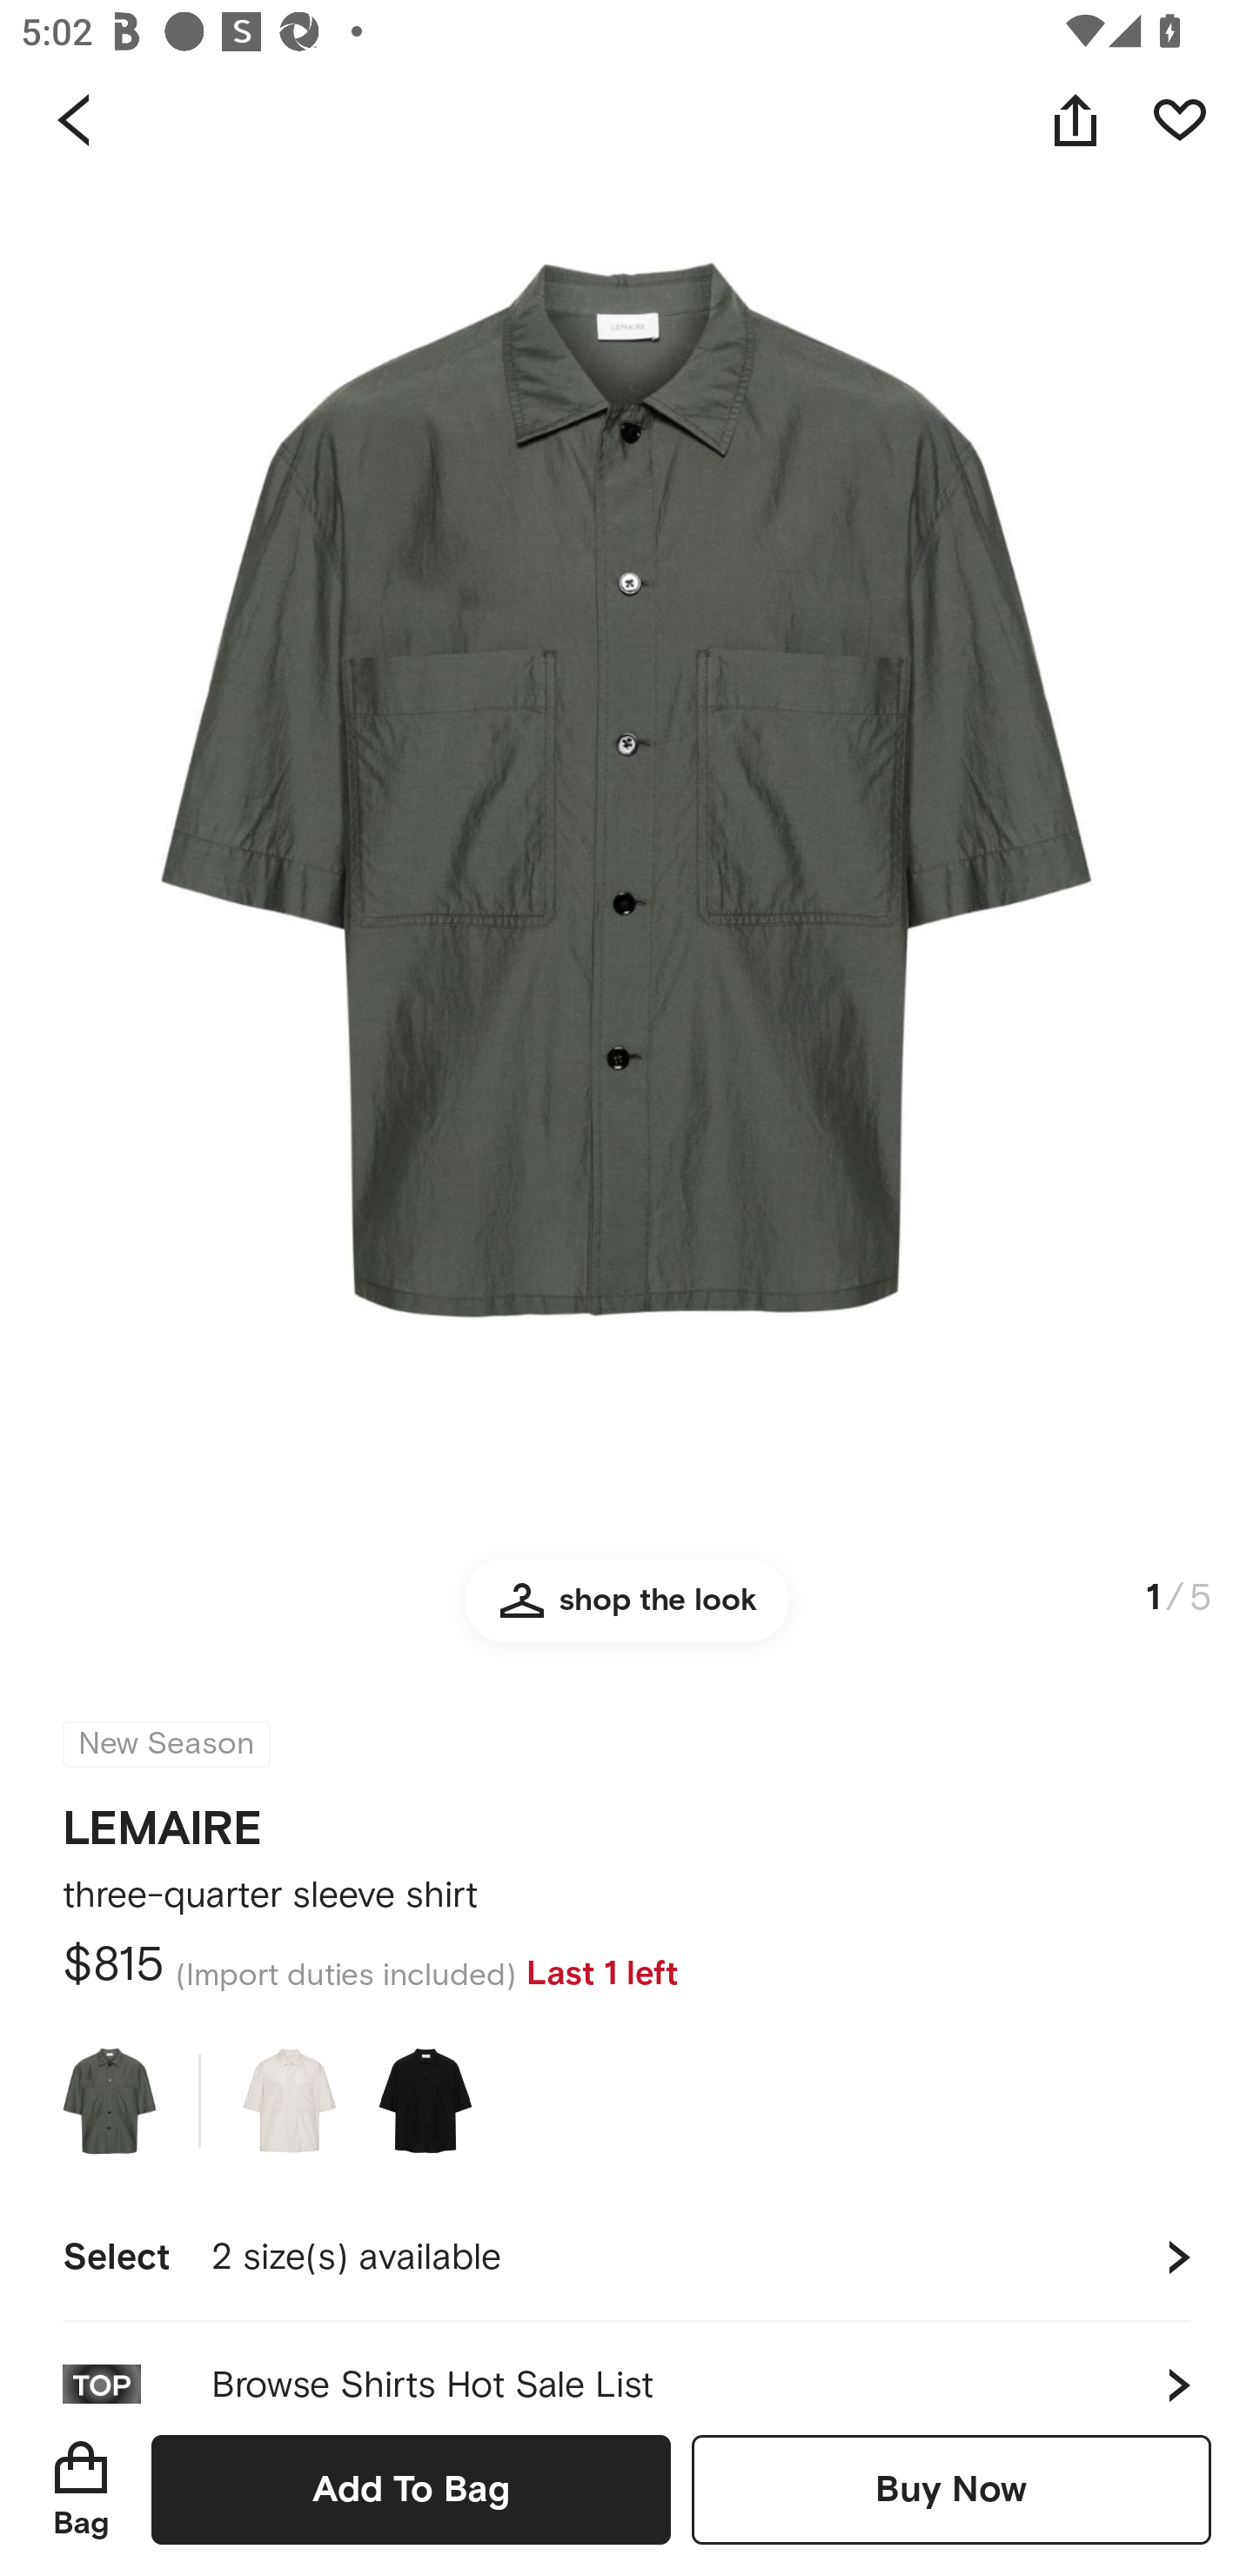  Describe the element at coordinates (951, 2489) in the screenshot. I see `Buy Now` at that location.